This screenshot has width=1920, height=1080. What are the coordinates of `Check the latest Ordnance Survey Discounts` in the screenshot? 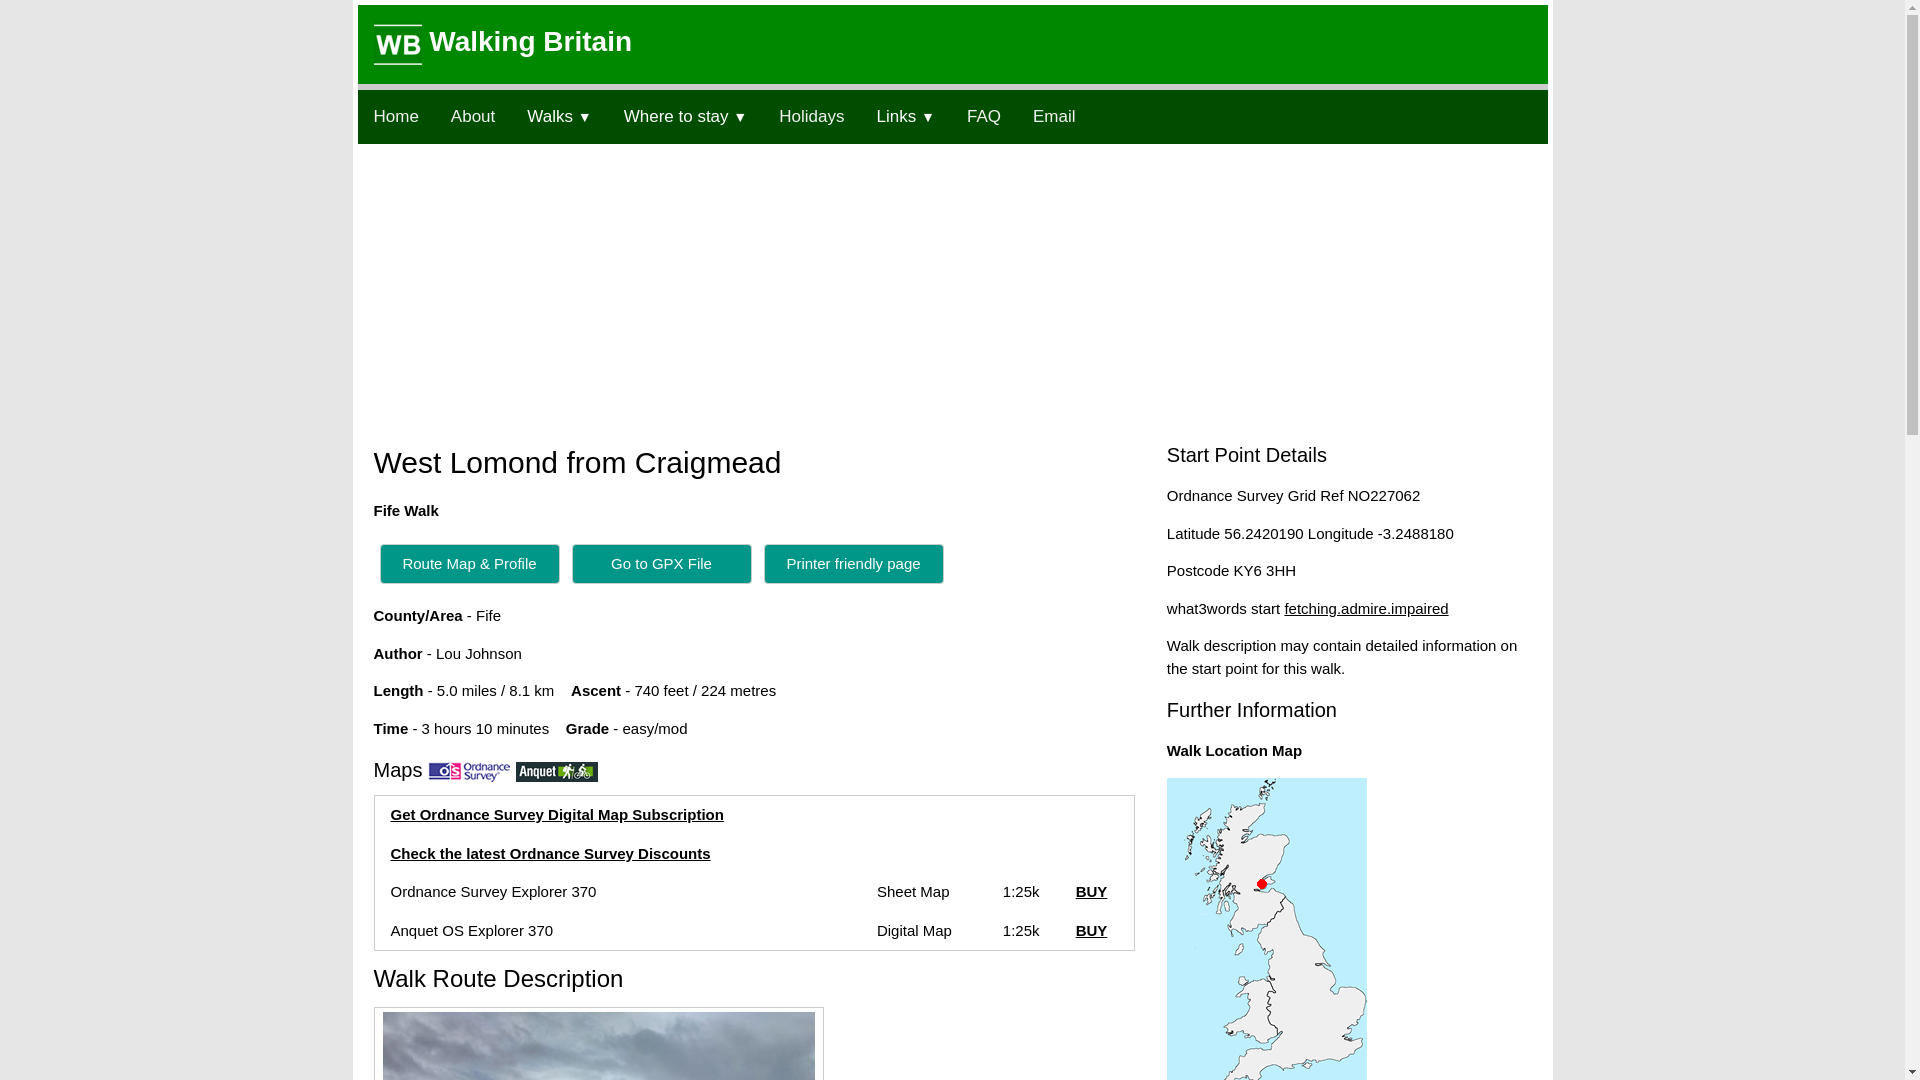 It's located at (550, 852).